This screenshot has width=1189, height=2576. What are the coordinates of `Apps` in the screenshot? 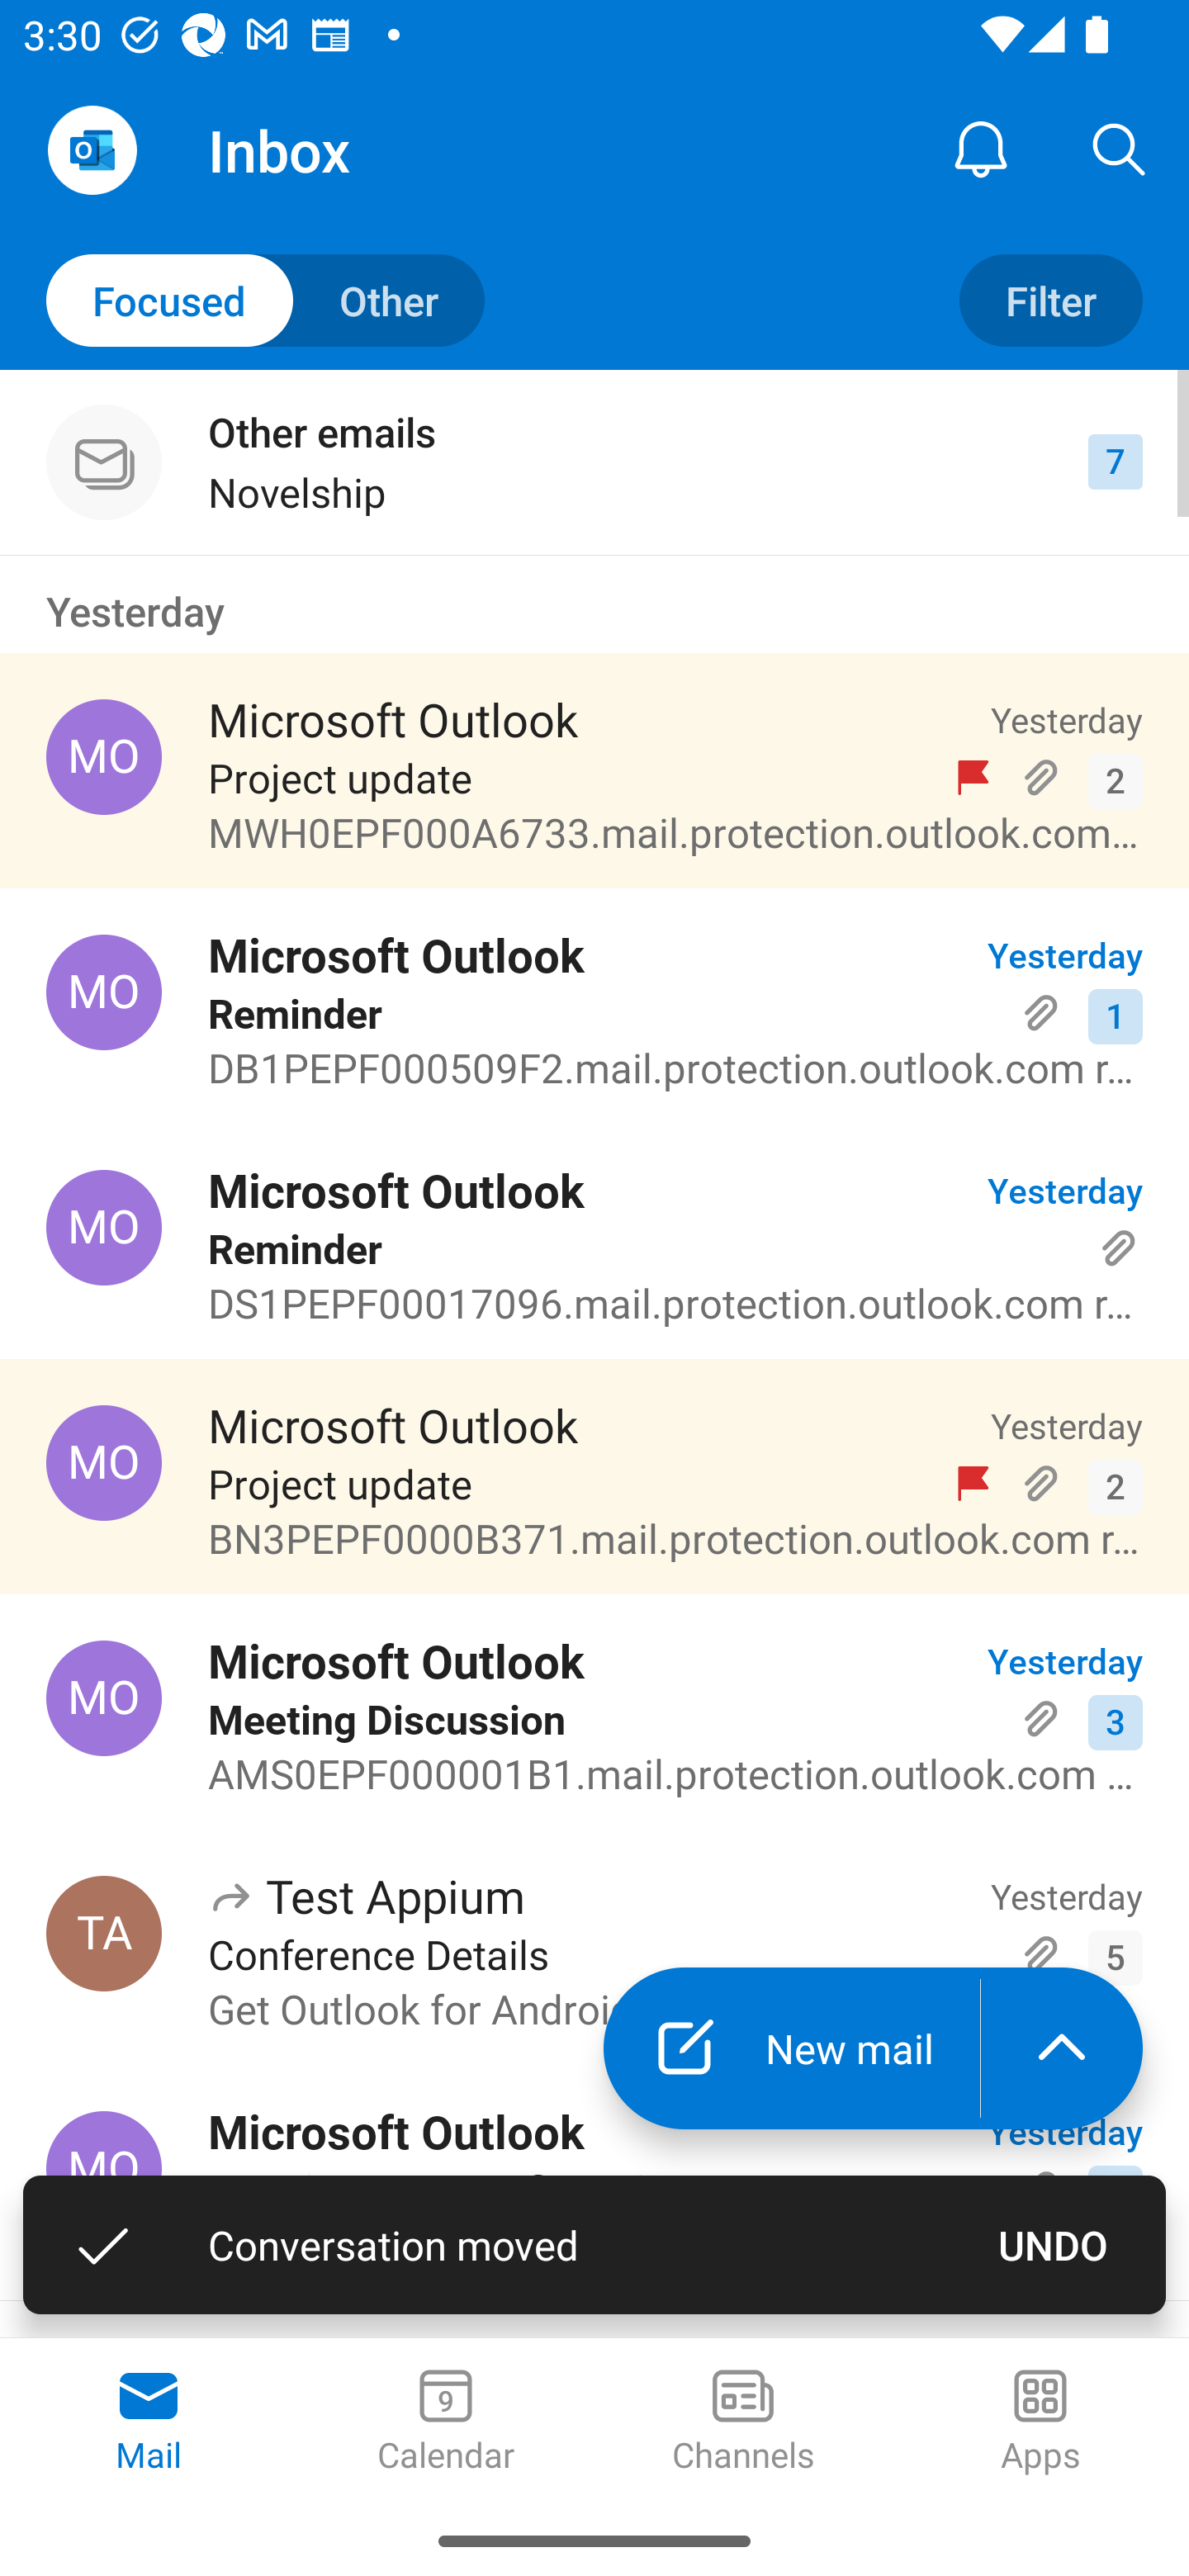 It's located at (1040, 2422).